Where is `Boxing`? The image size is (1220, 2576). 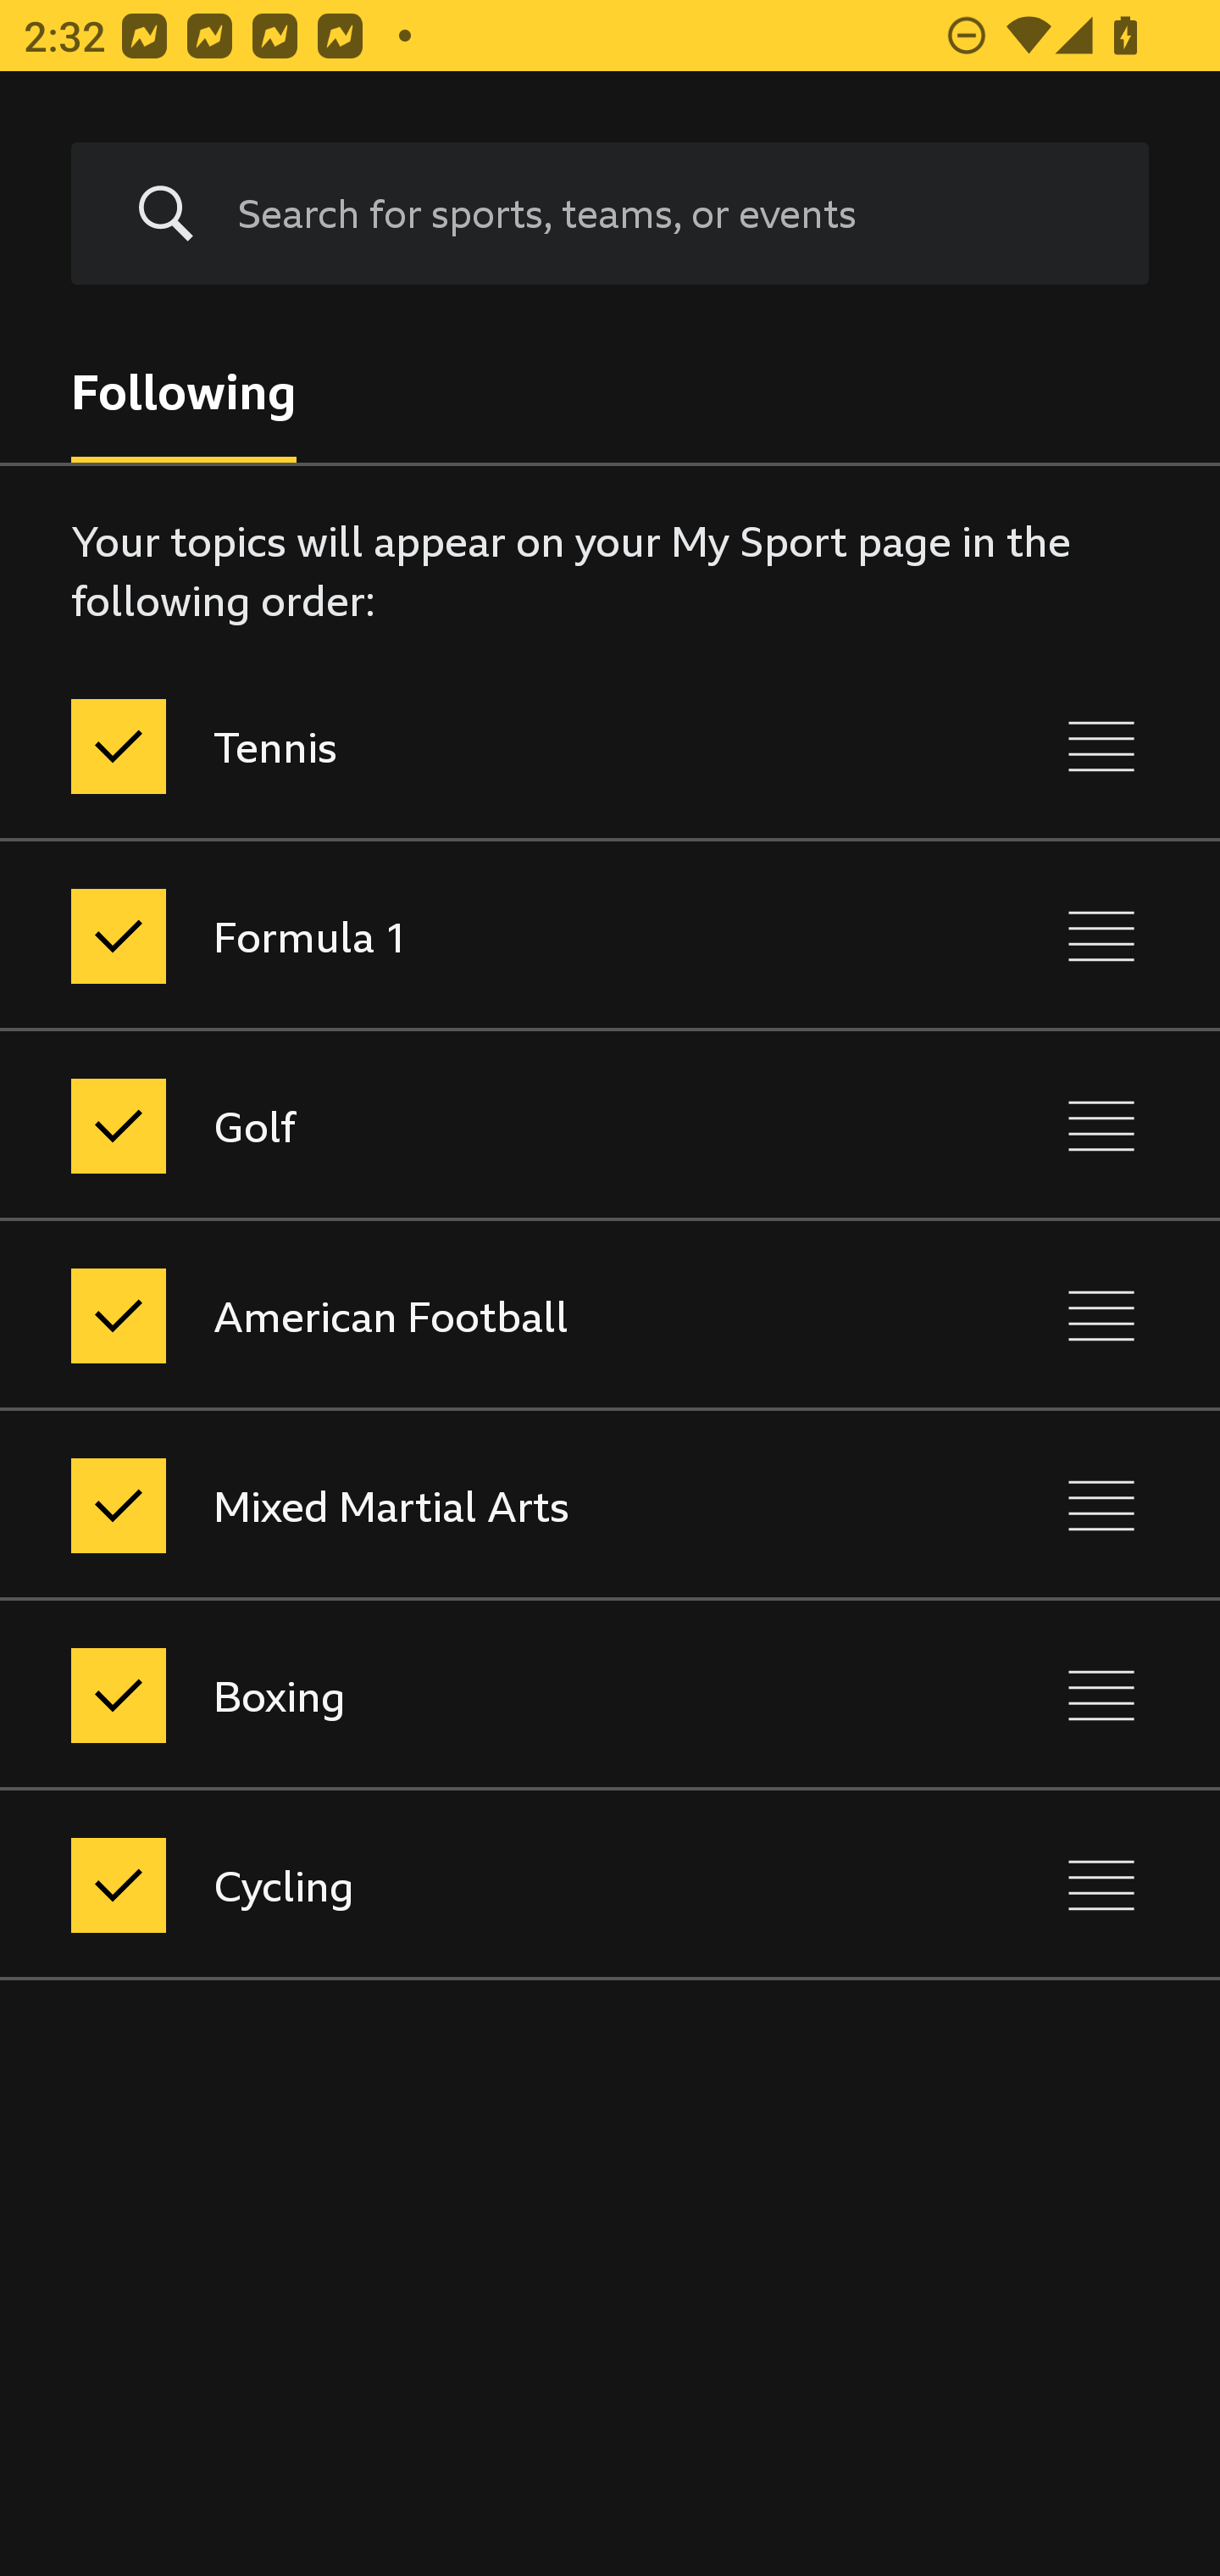
Boxing is located at coordinates (468, 1695).